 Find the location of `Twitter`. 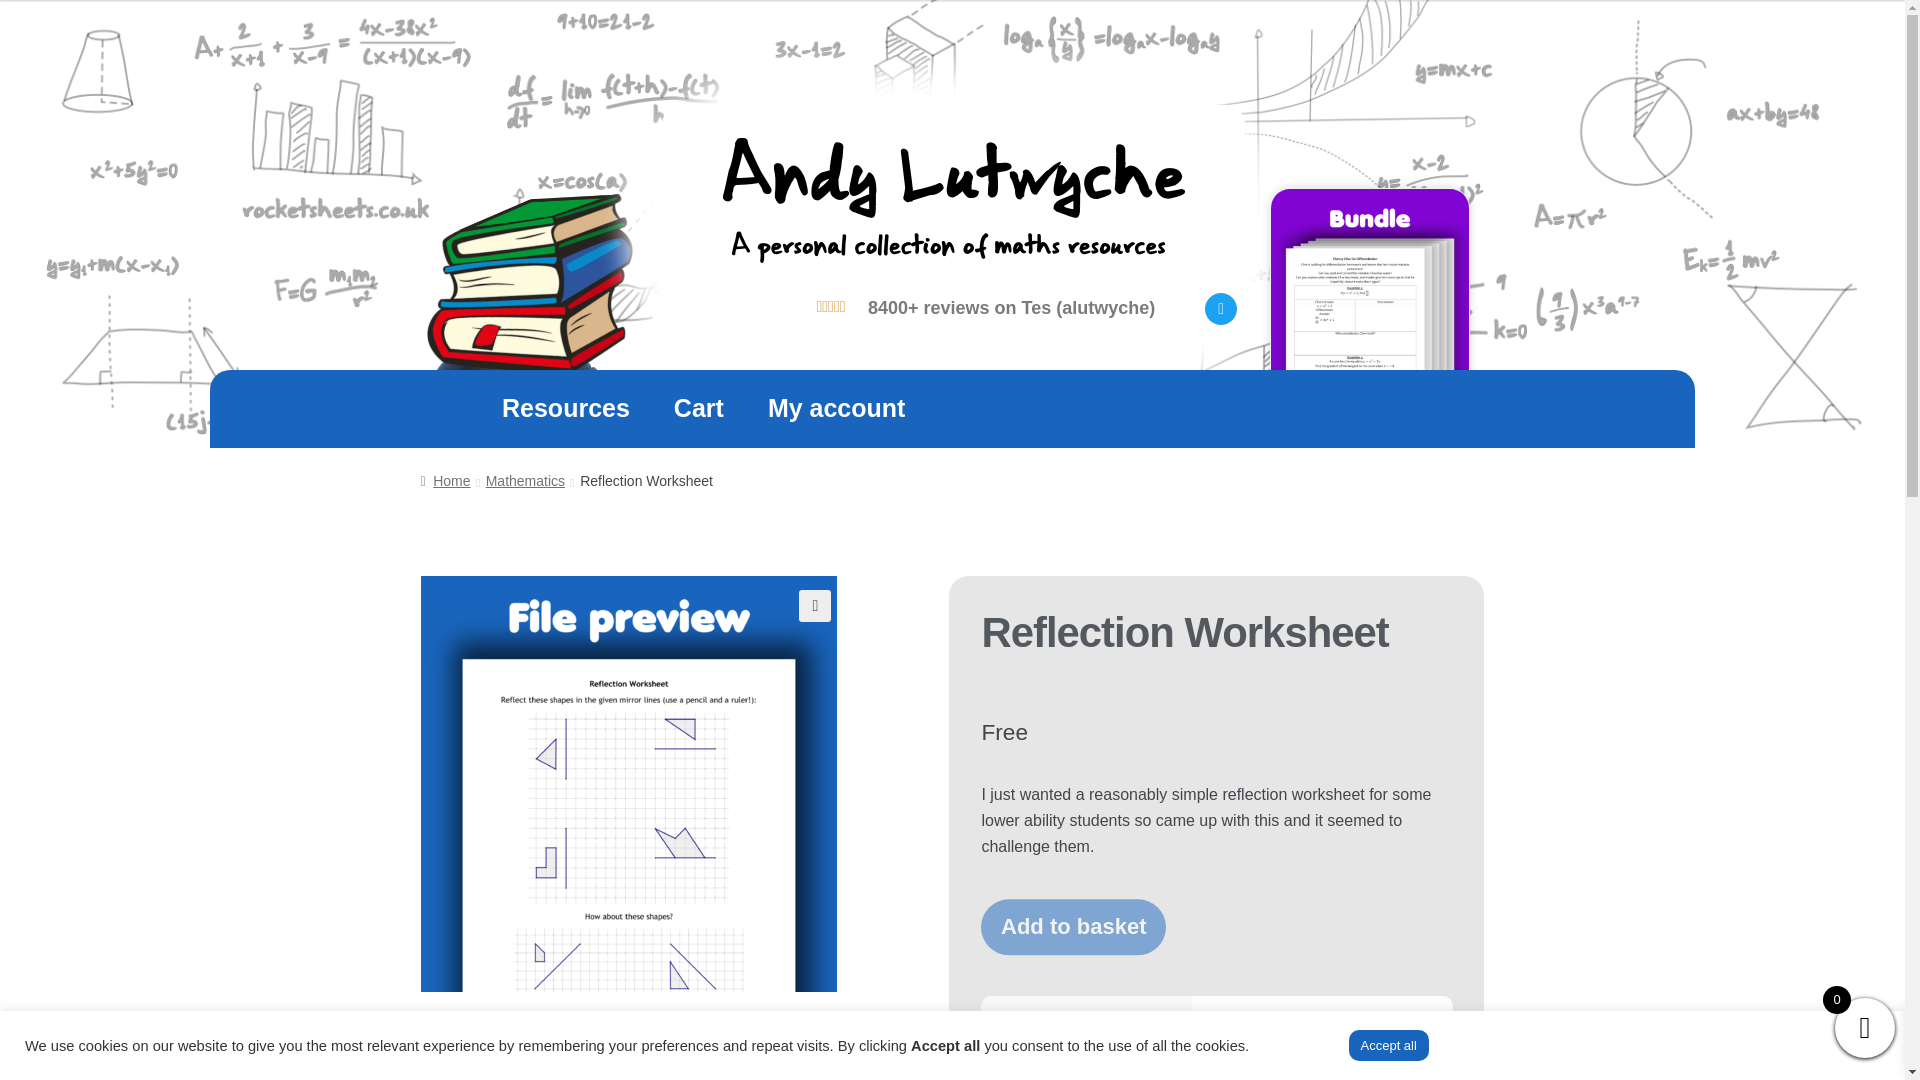

Twitter is located at coordinates (1220, 308).